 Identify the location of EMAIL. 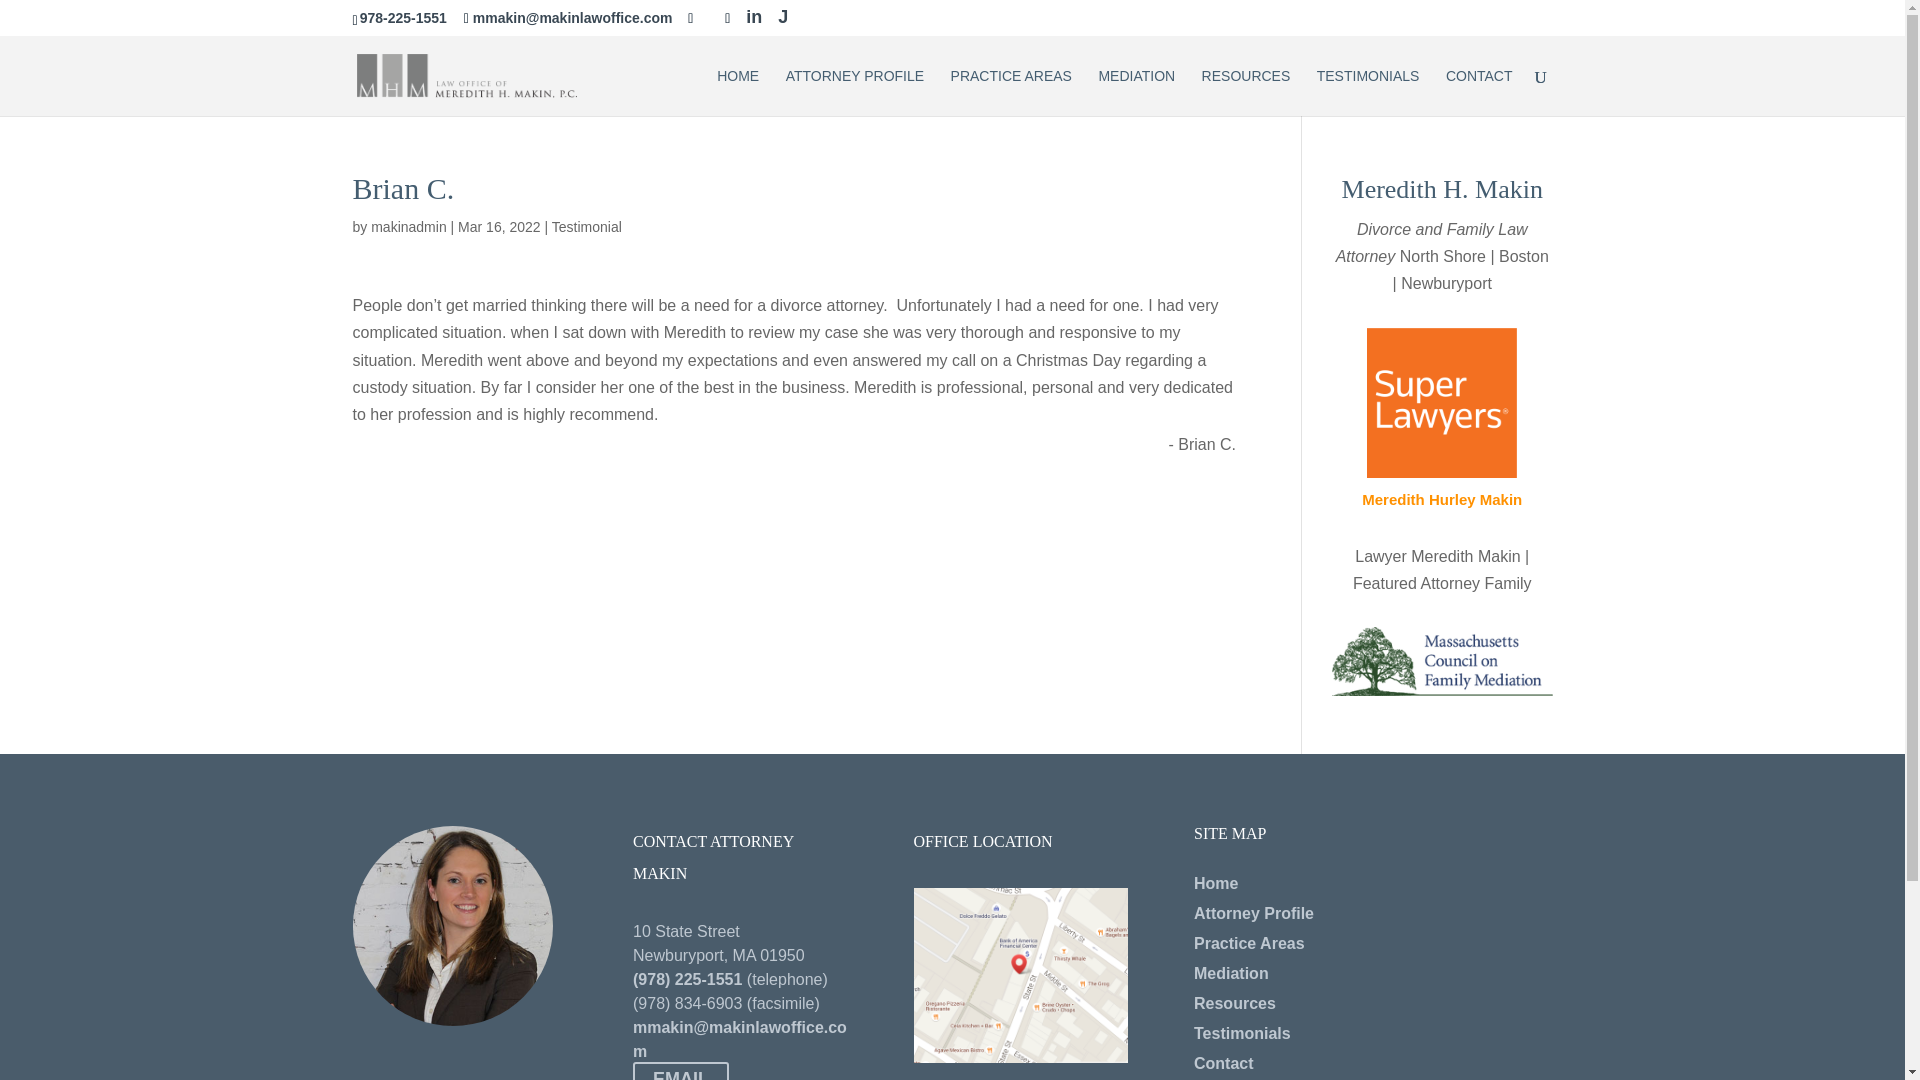
(681, 1070).